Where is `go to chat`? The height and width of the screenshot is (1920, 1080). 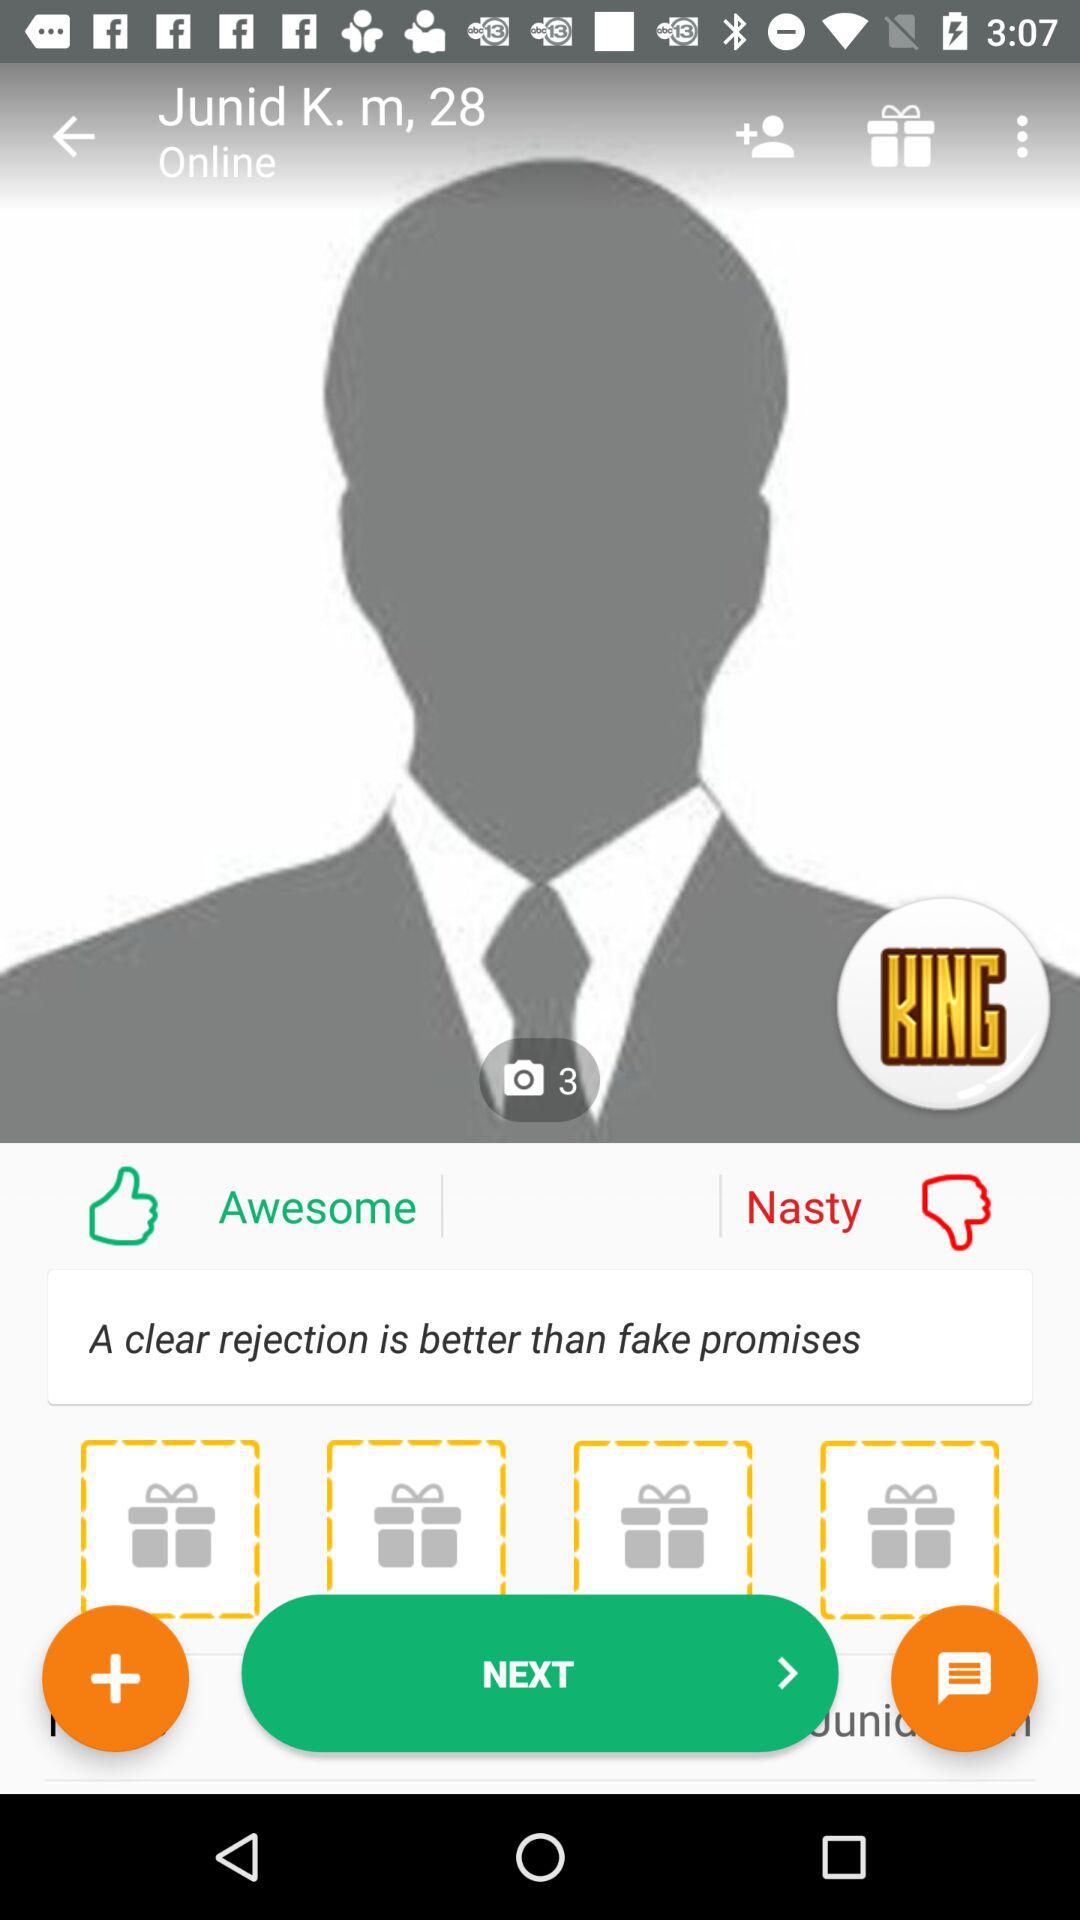
go to chat is located at coordinates (964, 1678).